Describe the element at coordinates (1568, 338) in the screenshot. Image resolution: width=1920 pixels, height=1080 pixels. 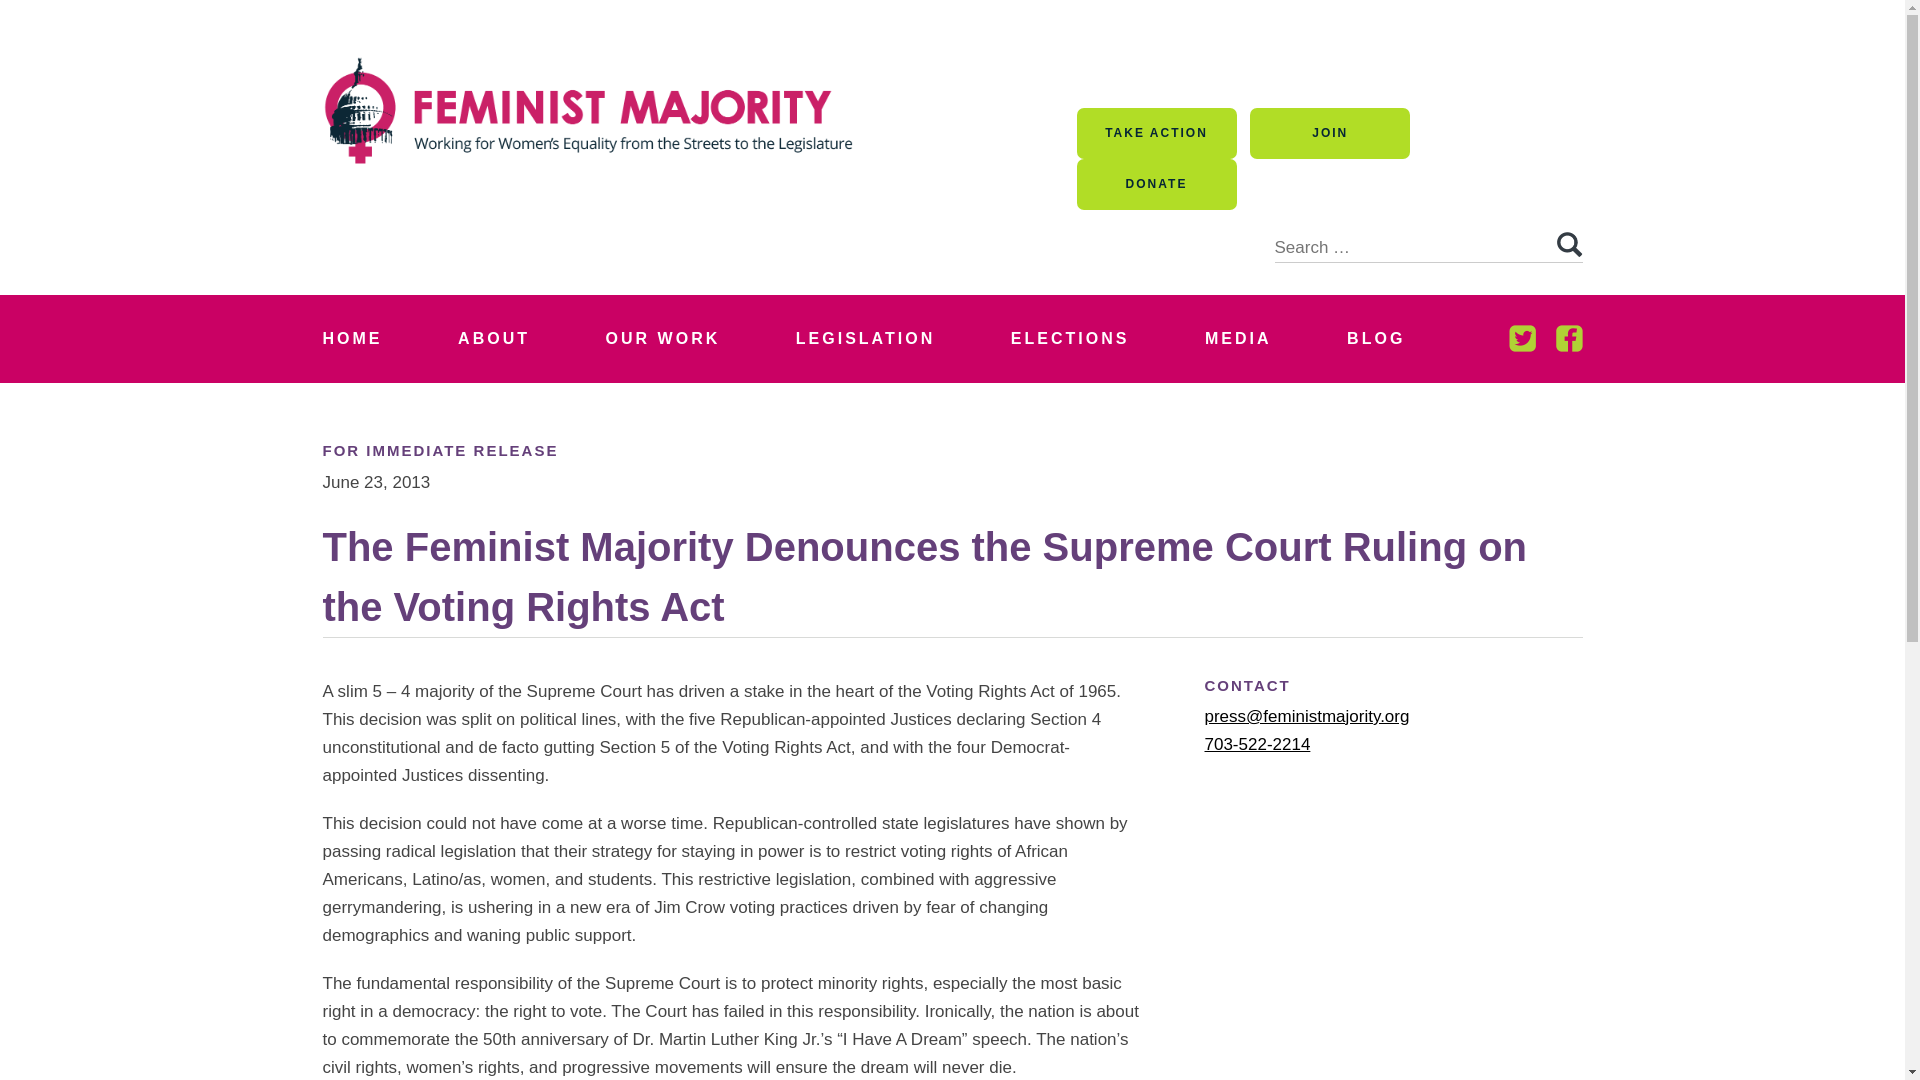
I see `FACEBOOK` at that location.